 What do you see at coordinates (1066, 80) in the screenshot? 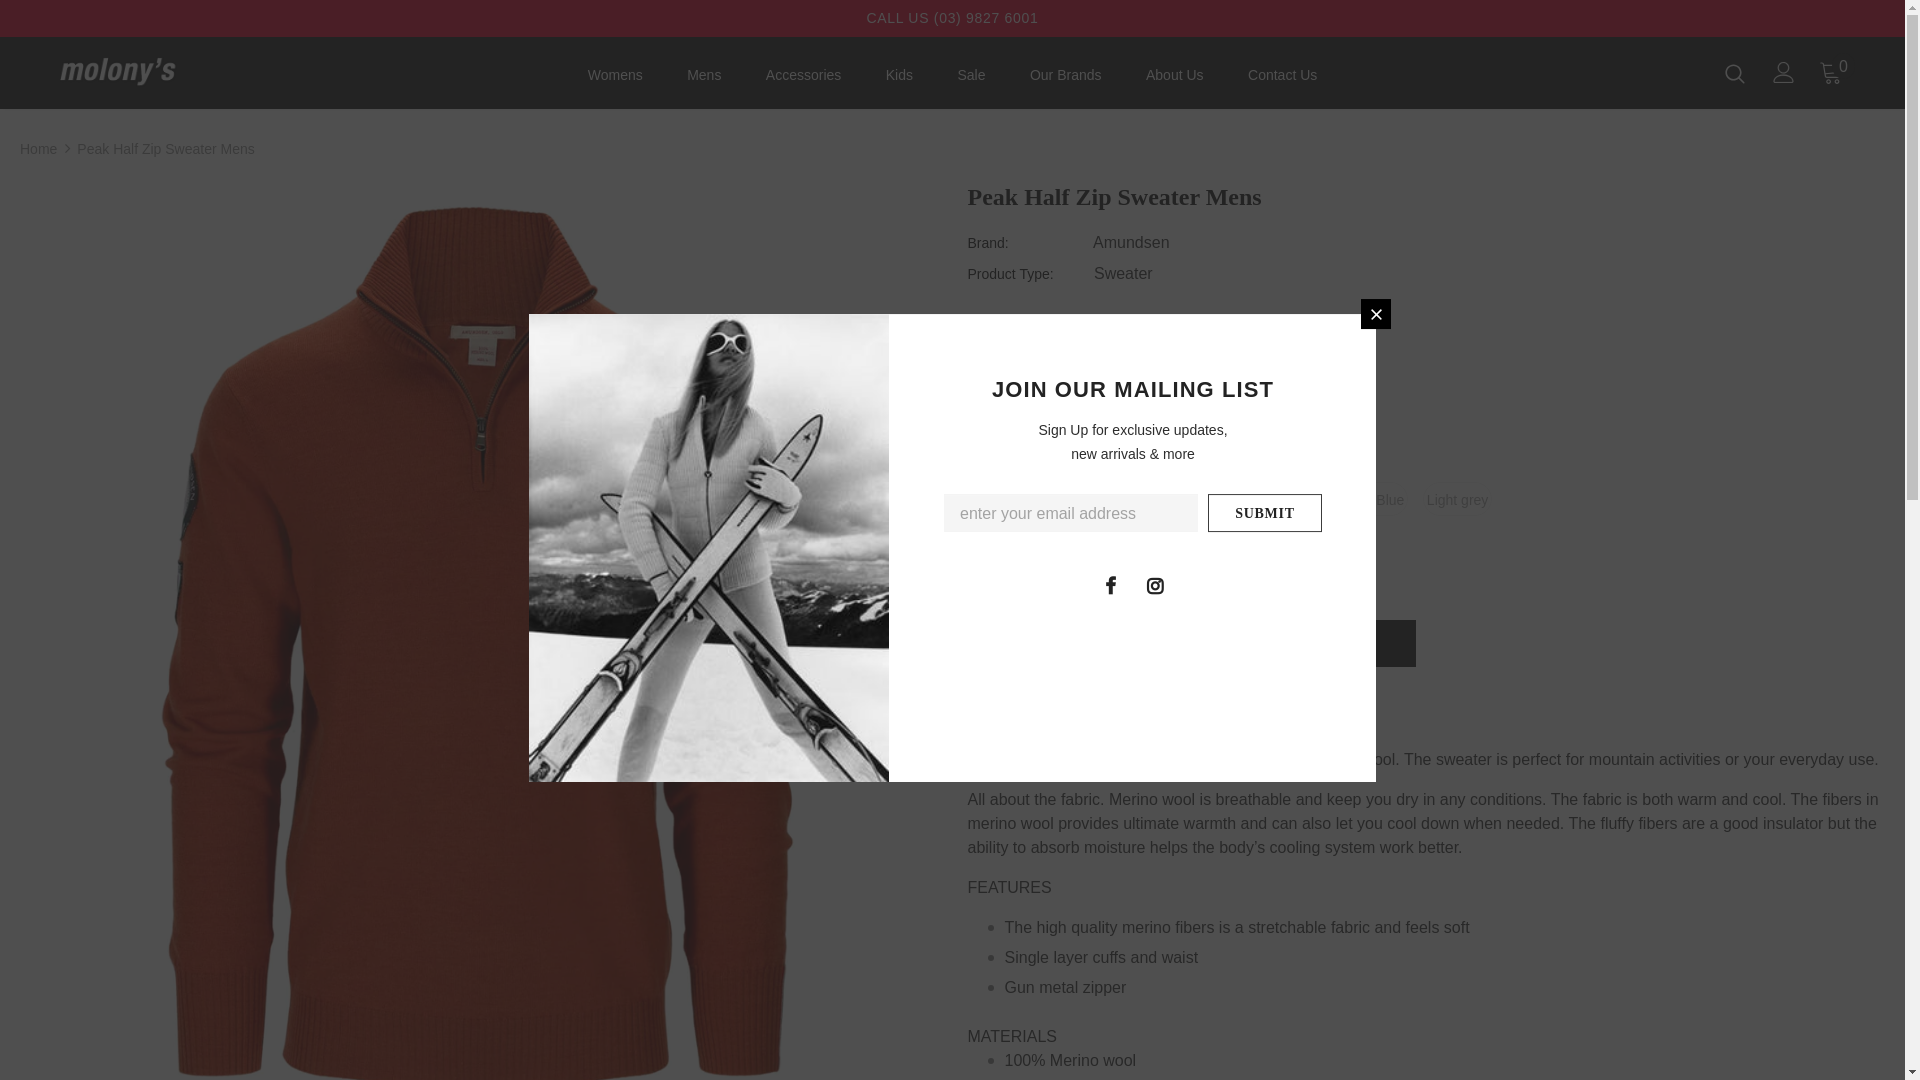
I see `Our Brands` at bounding box center [1066, 80].